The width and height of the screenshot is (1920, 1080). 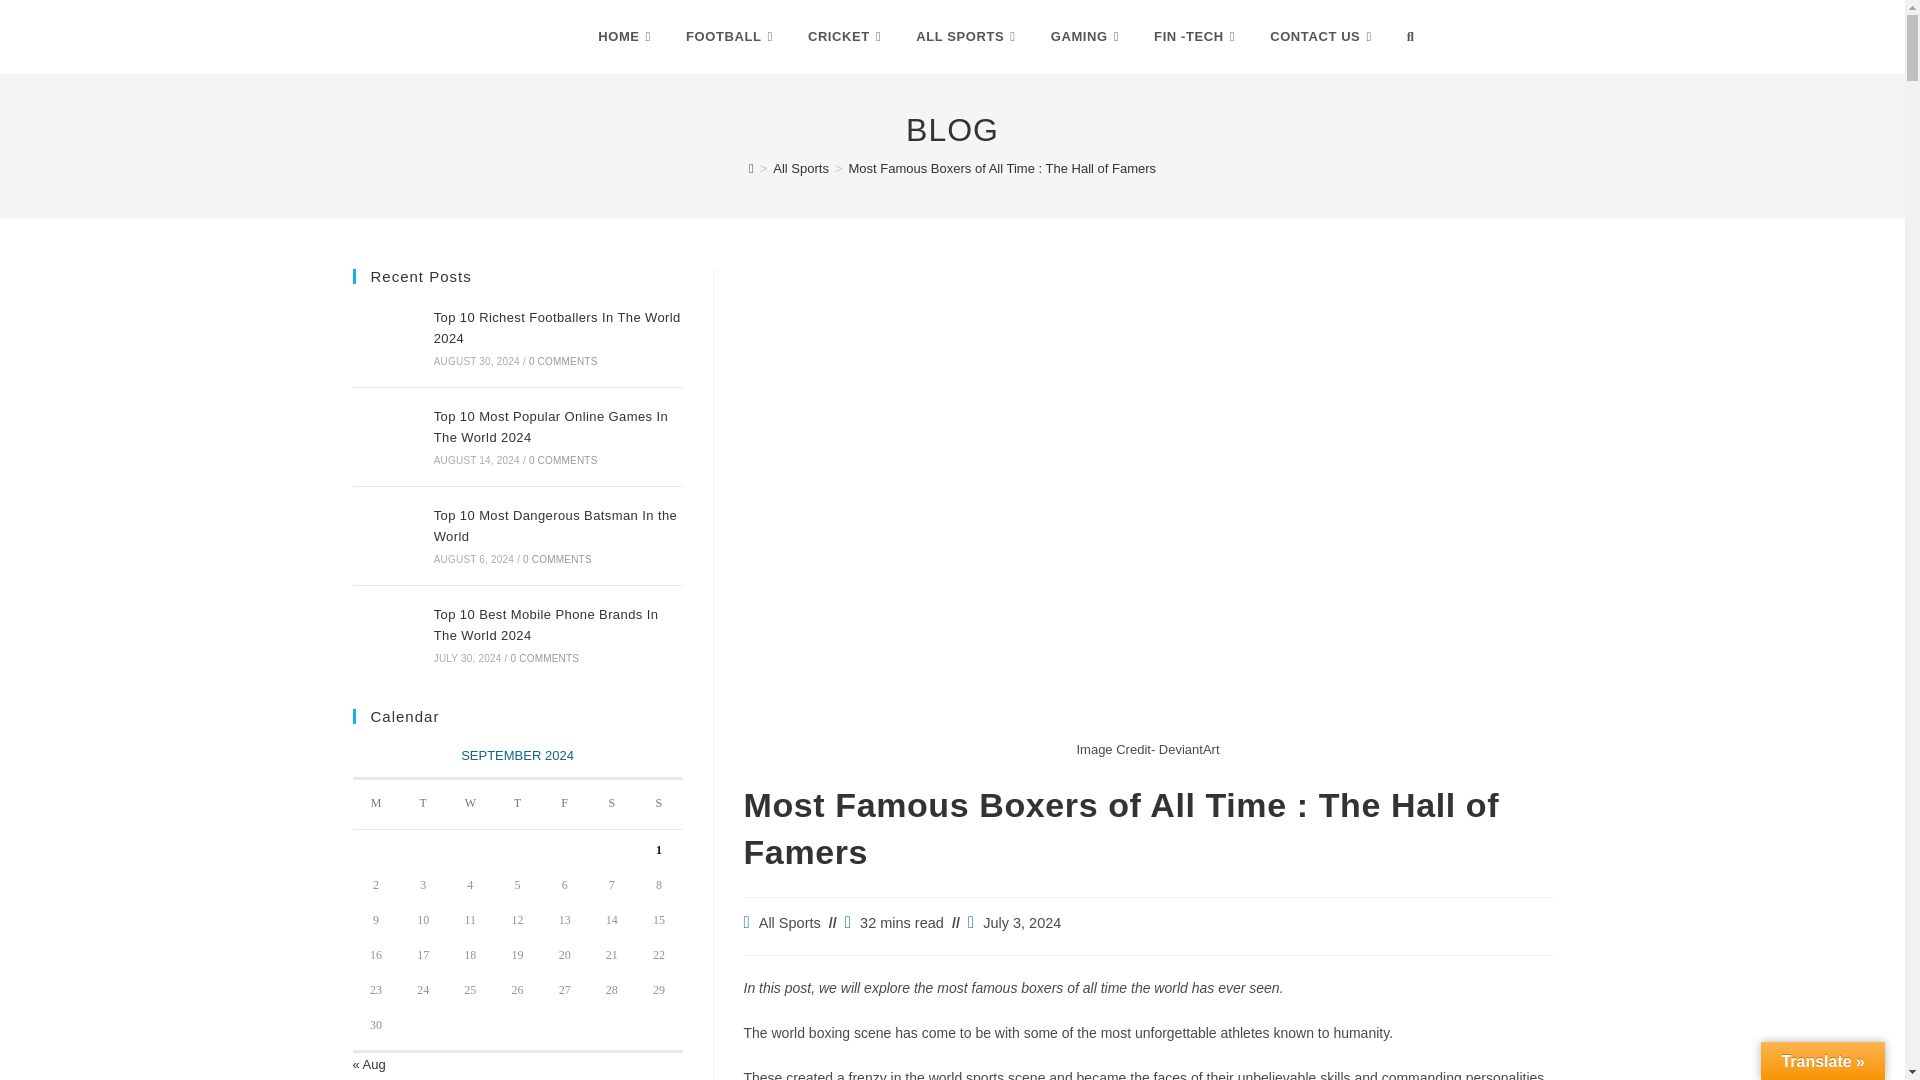 I want to click on Sunday, so click(x=658, y=804).